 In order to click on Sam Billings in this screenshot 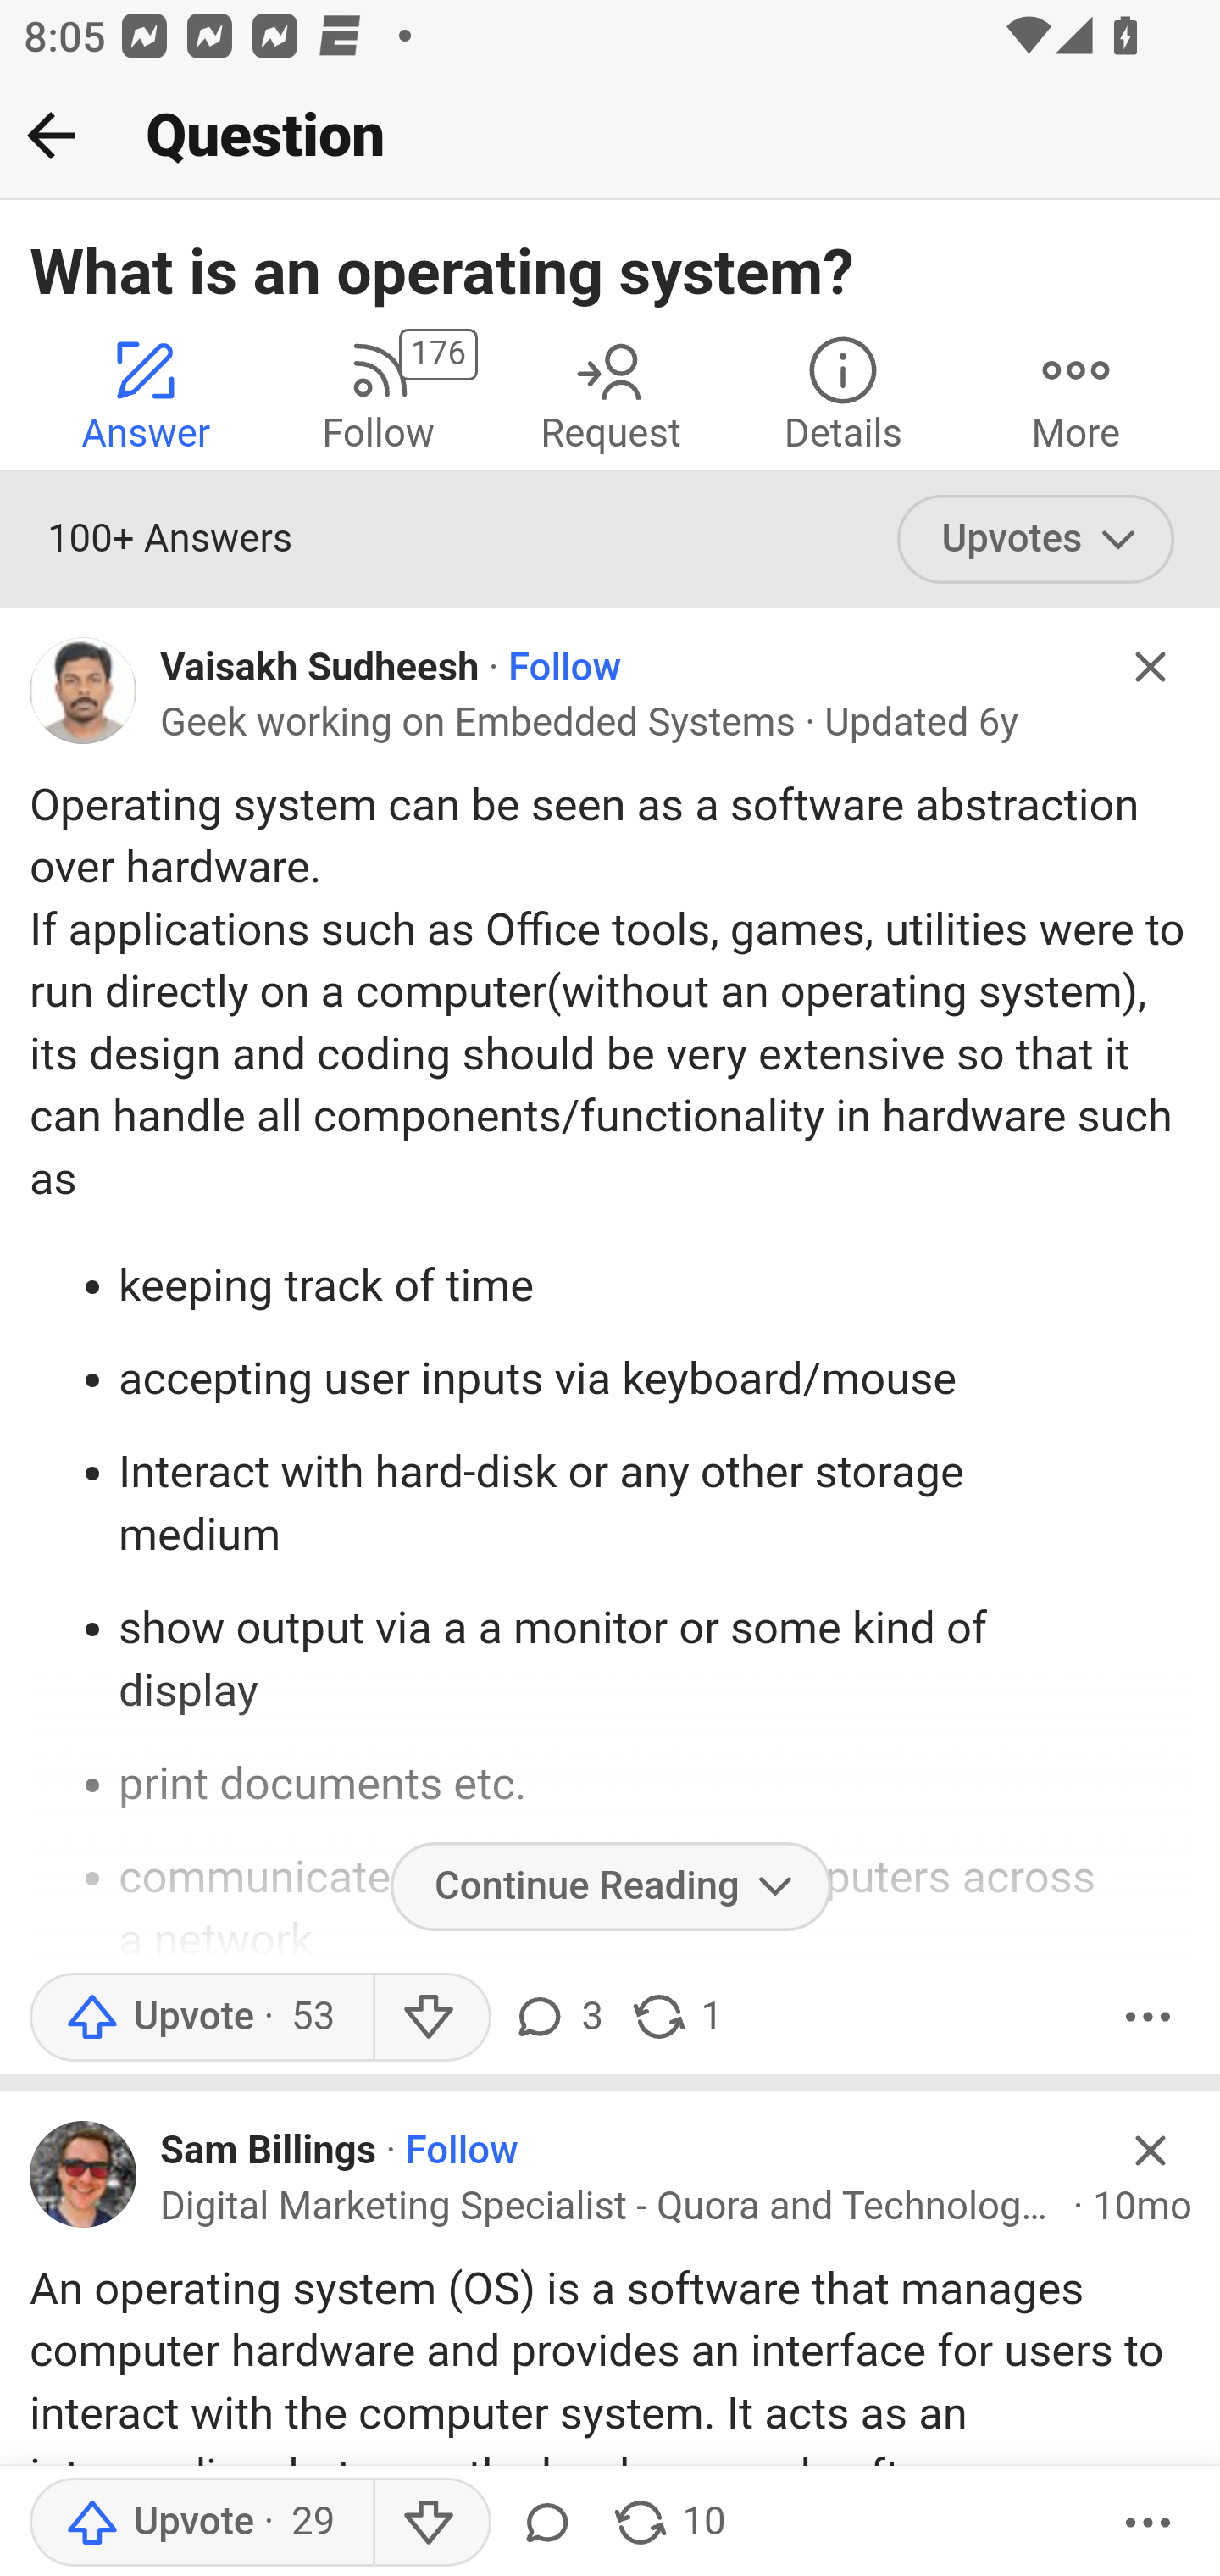, I will do `click(269, 2151)`.